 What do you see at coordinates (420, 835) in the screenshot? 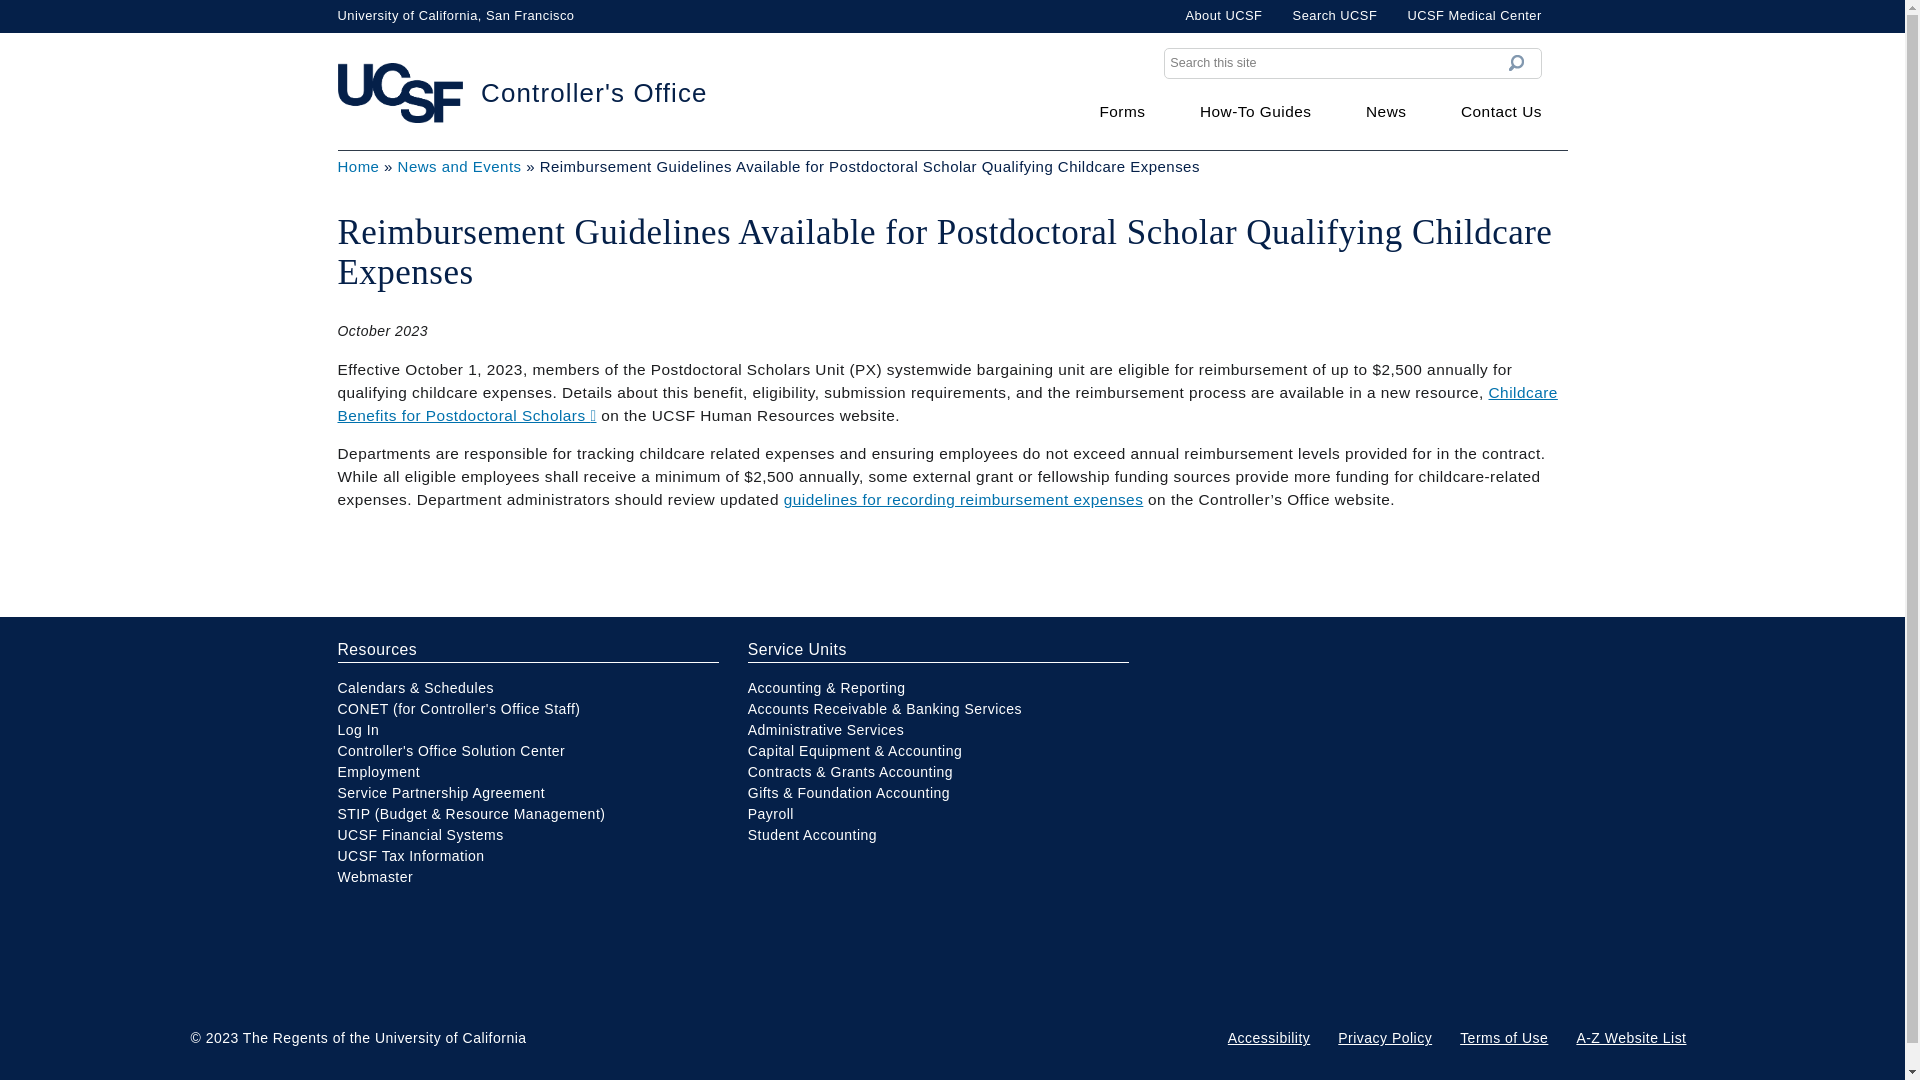
I see `UCSF Financial Systems` at bounding box center [420, 835].